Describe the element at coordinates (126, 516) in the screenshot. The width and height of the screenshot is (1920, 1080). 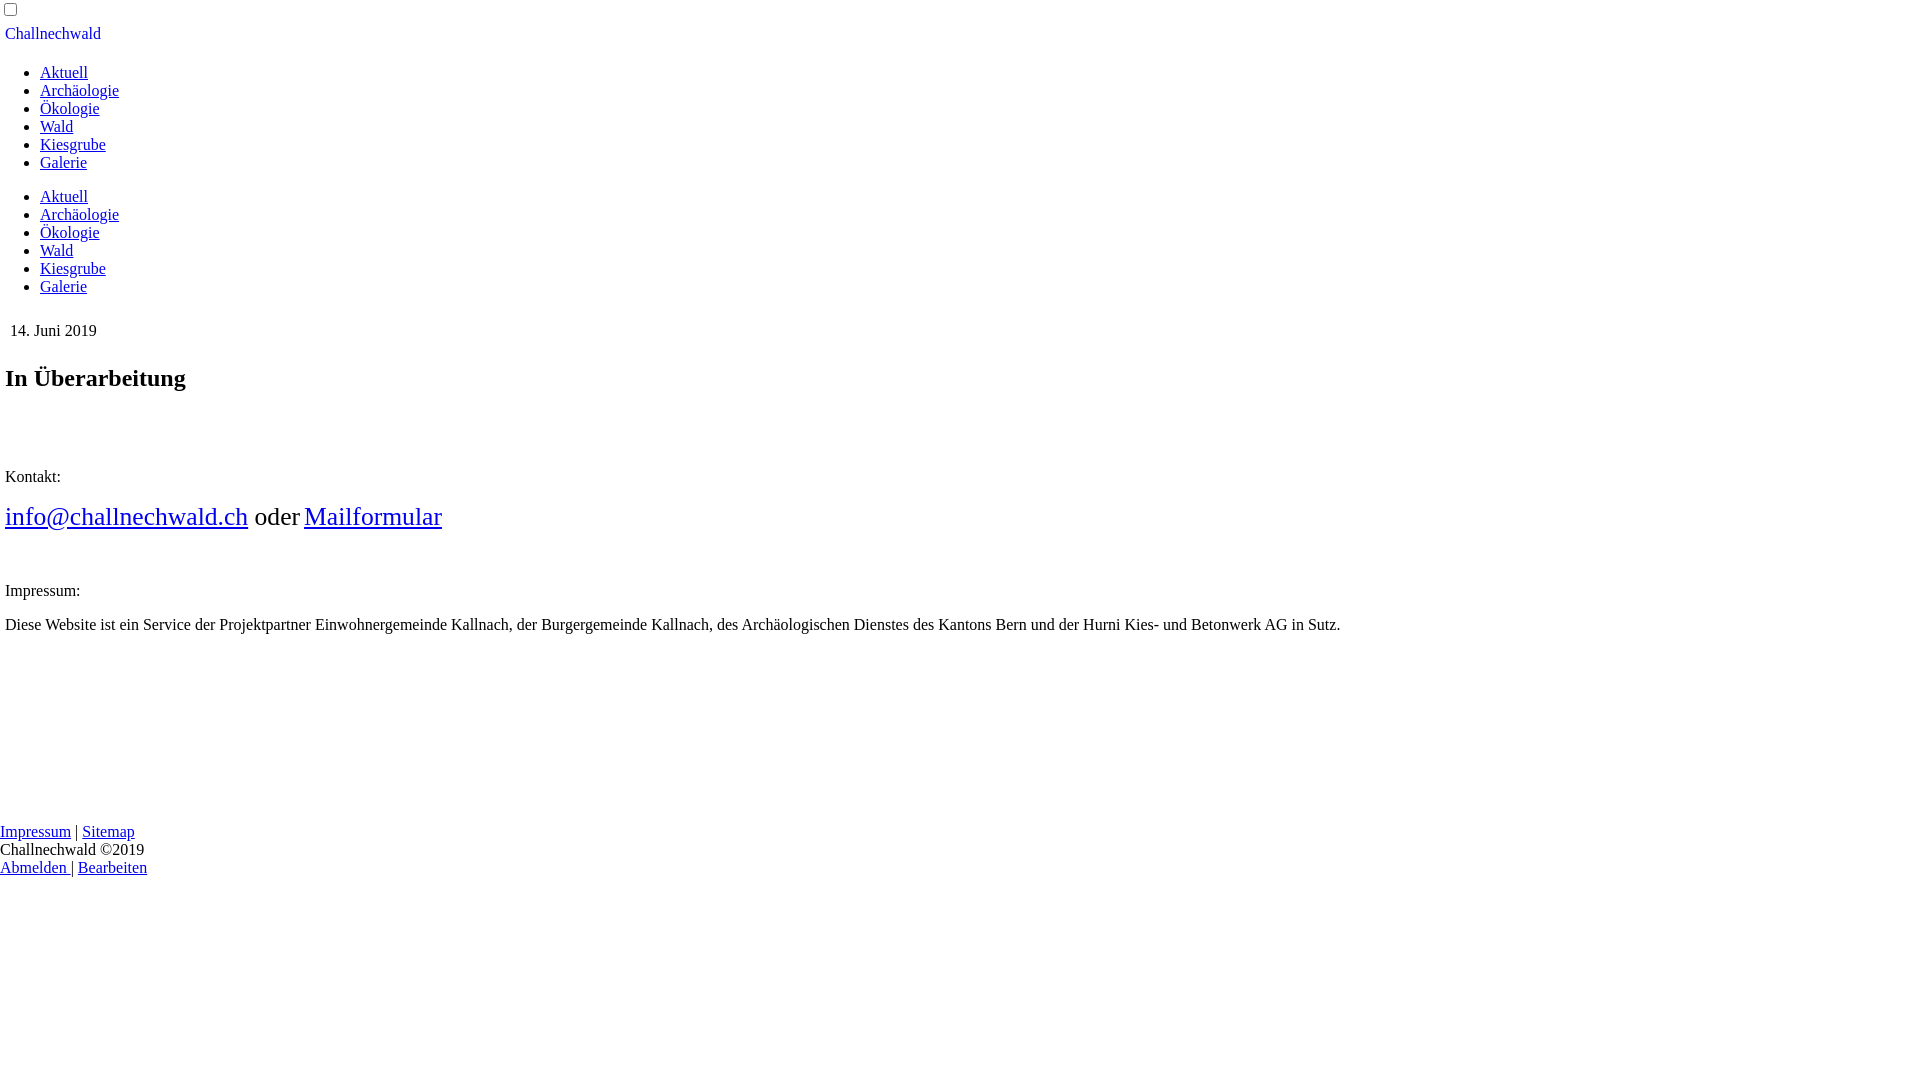
I see `info@challnechwald.ch` at that location.